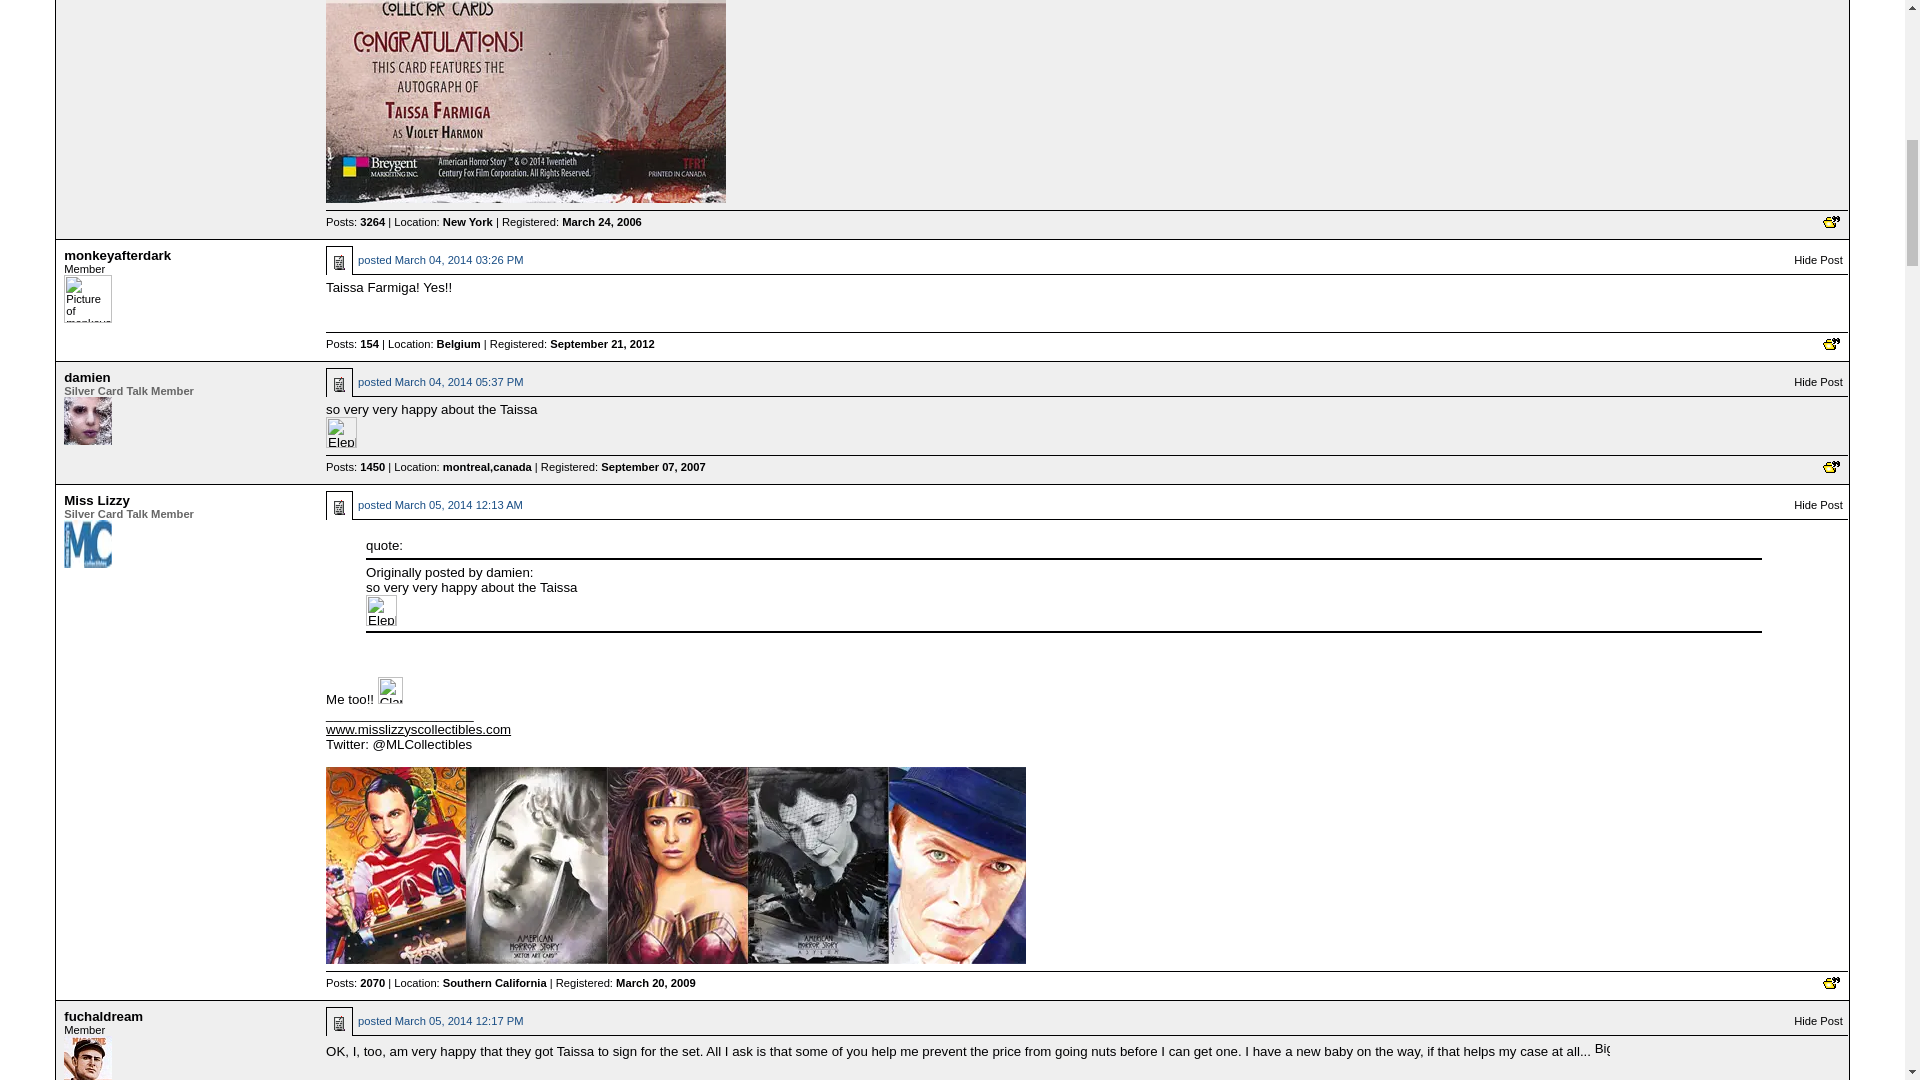  Describe the element at coordinates (87, 298) in the screenshot. I see `Picture of monkeyafterdark` at that location.